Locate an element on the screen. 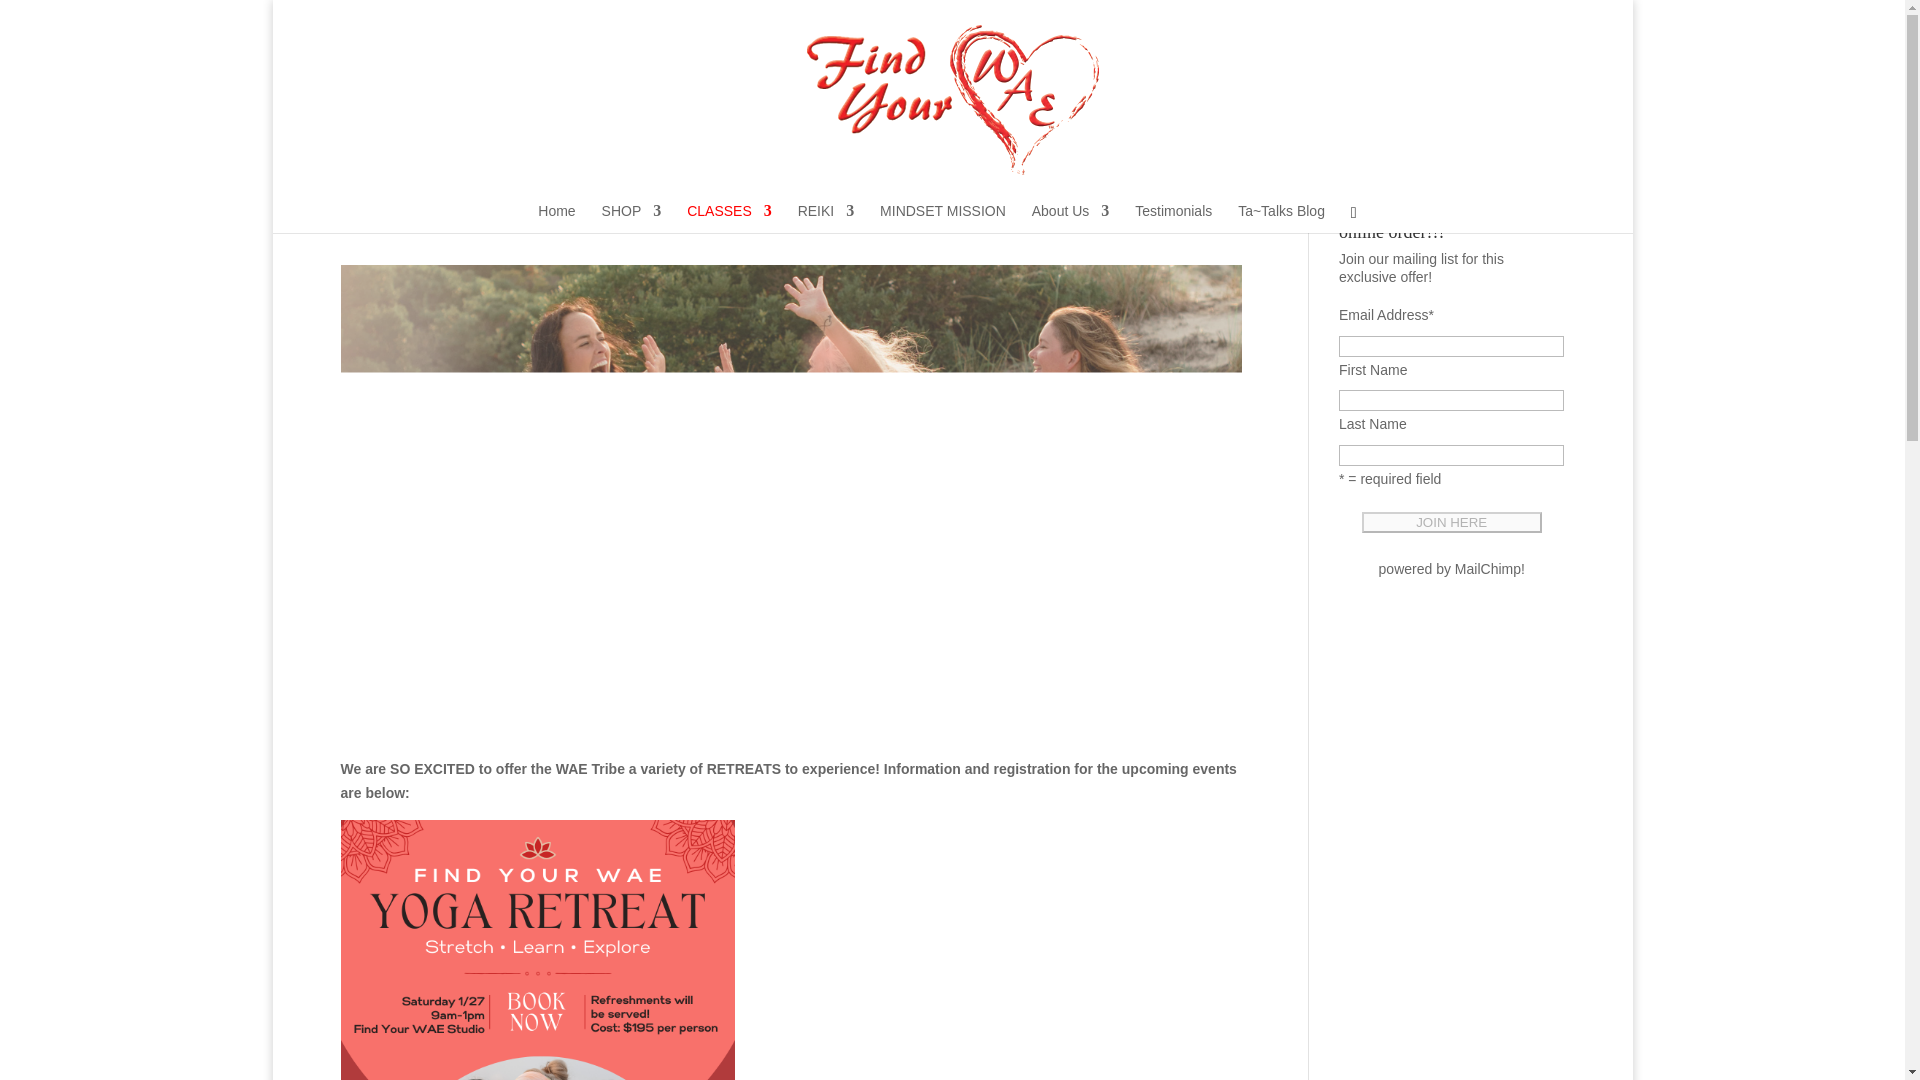  Testimonials is located at coordinates (1172, 218).